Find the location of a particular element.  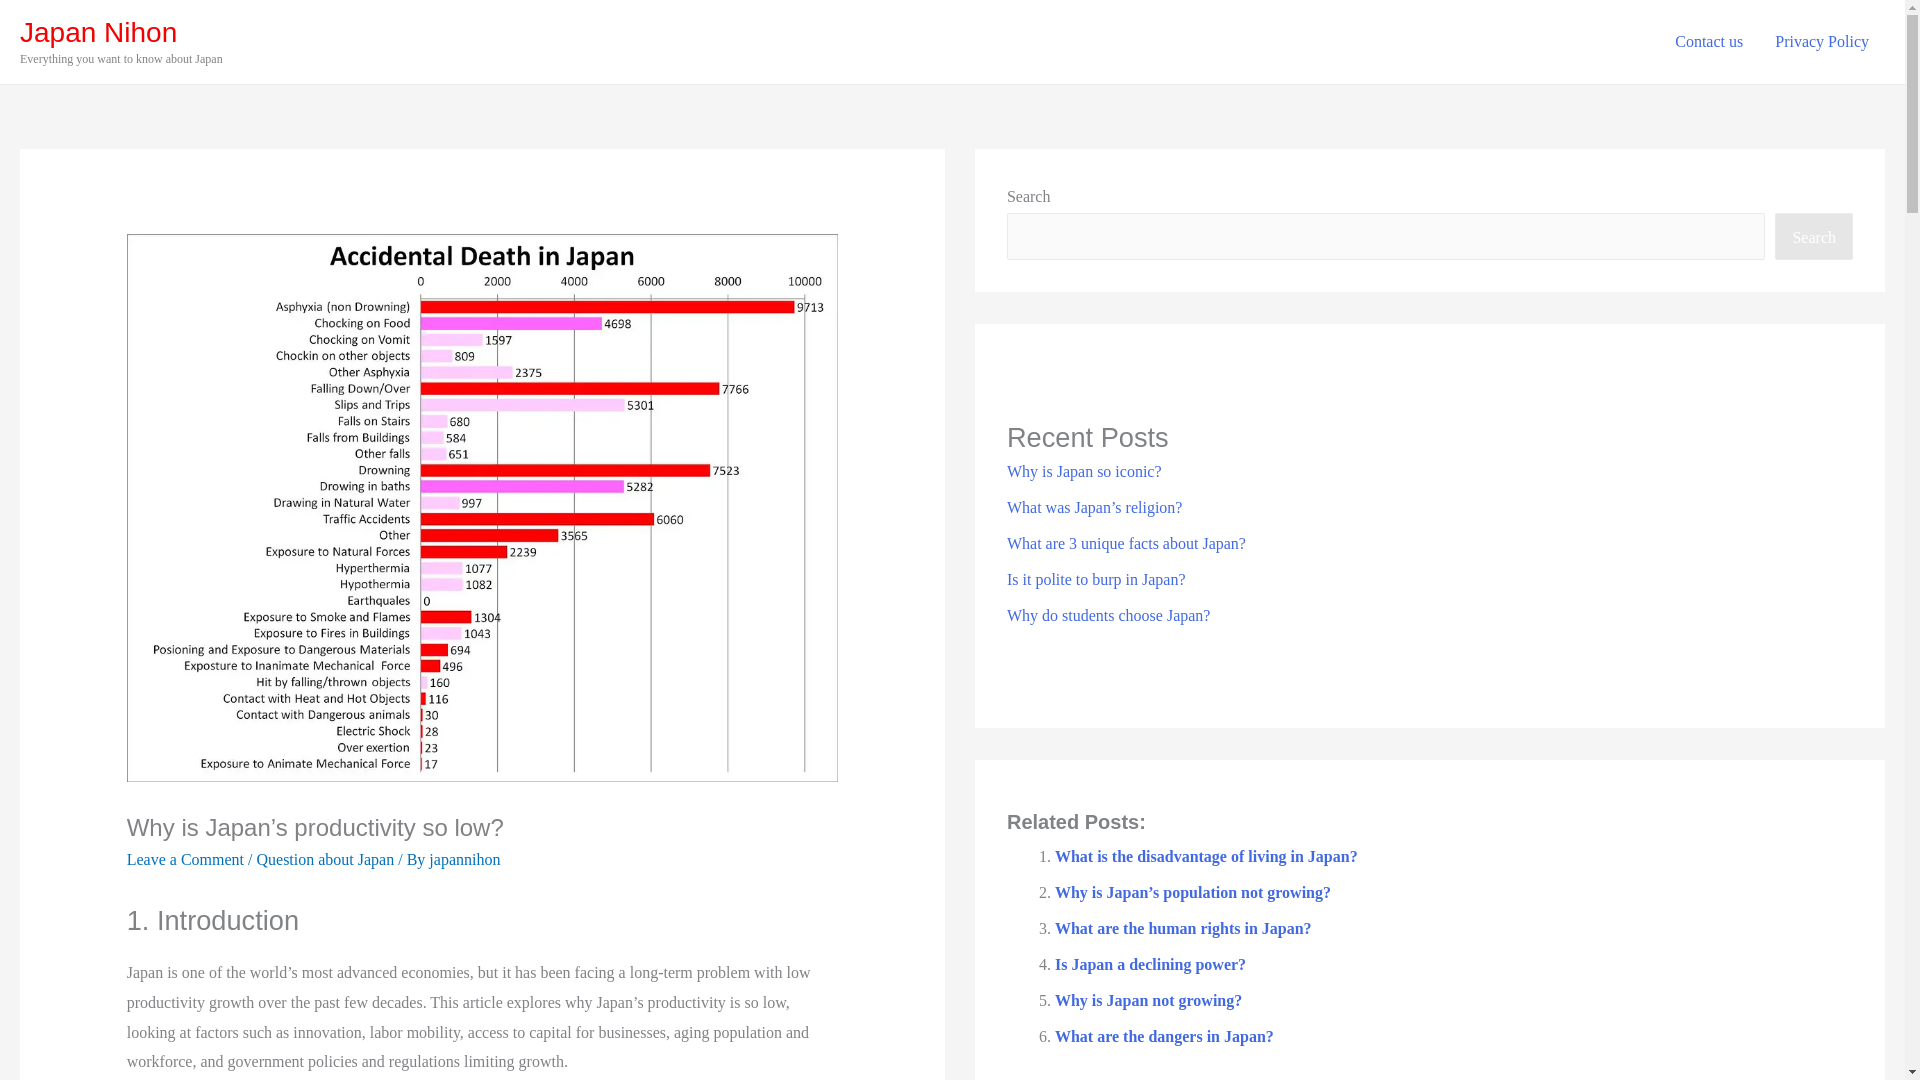

Is it polite to burp in Japan? is located at coordinates (1096, 579).